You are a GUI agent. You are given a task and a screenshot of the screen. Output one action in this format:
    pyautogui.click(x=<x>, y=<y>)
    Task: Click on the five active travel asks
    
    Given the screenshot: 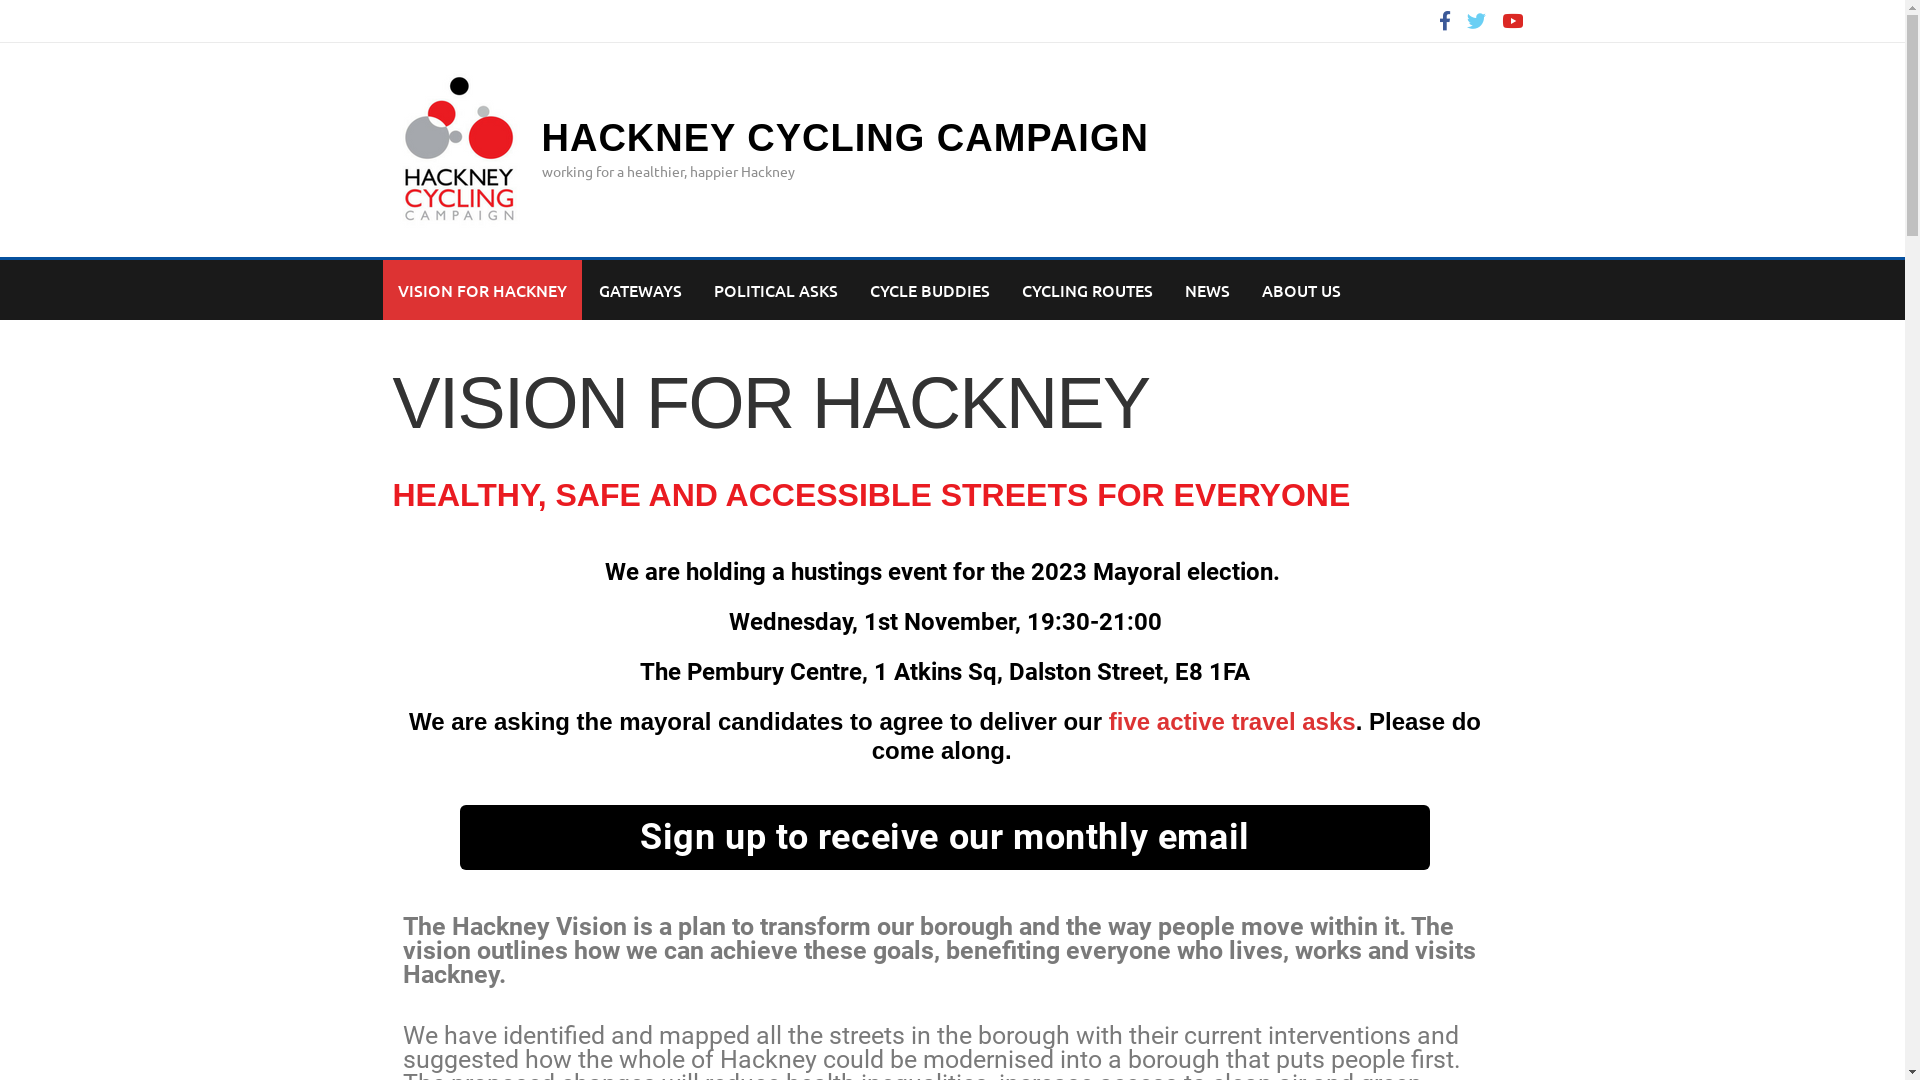 What is the action you would take?
    pyautogui.click(x=1232, y=722)
    